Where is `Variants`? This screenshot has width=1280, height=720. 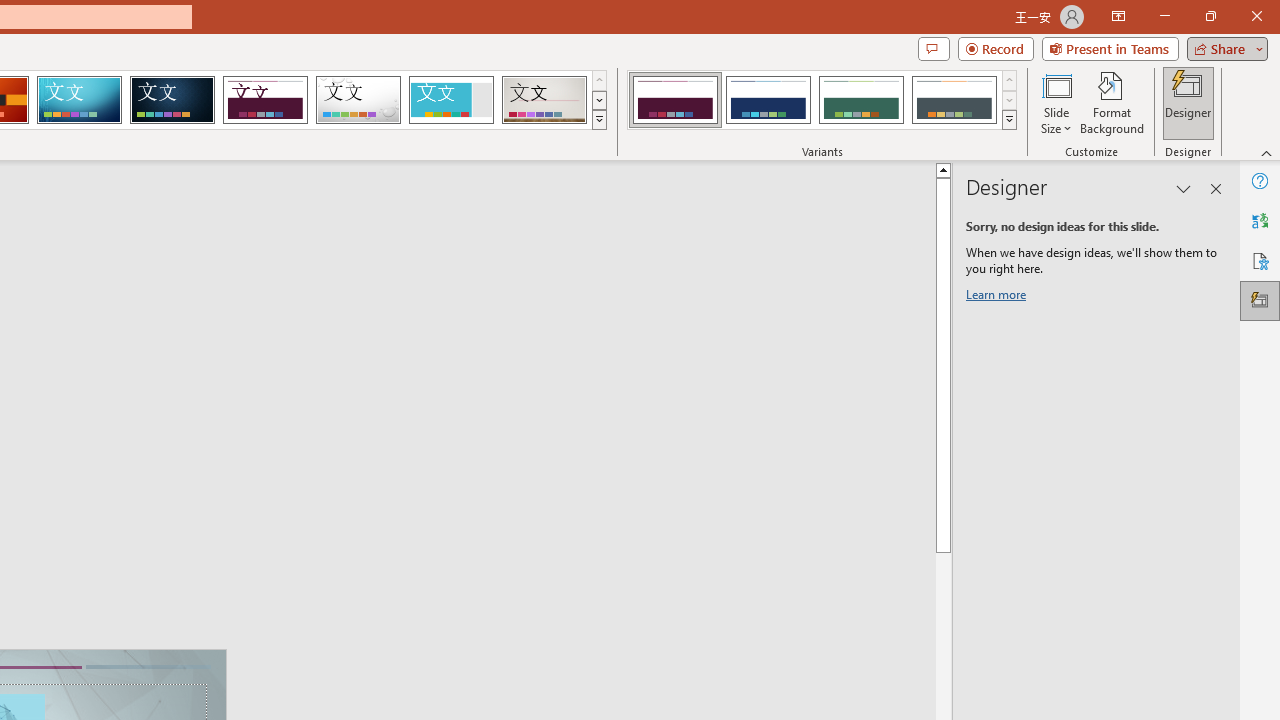
Variants is located at coordinates (1010, 120).